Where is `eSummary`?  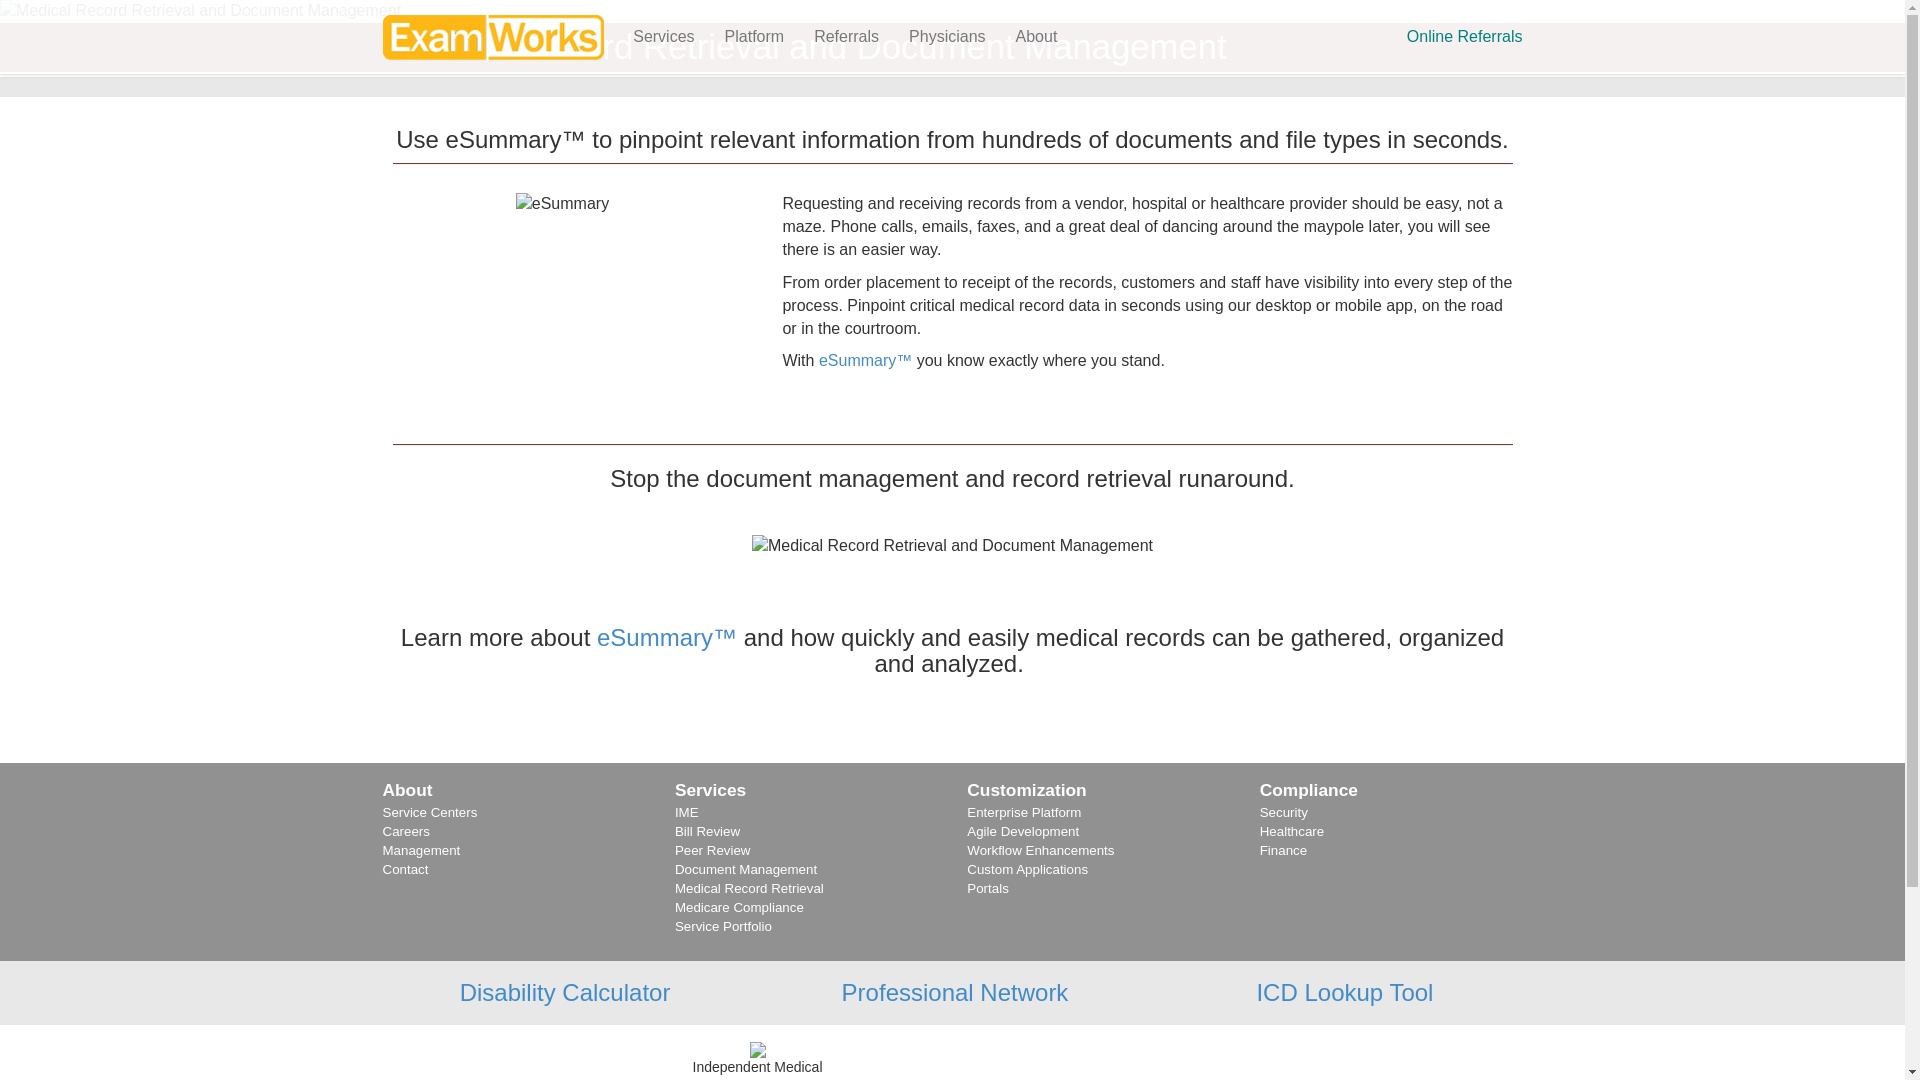 eSummary is located at coordinates (866, 360).